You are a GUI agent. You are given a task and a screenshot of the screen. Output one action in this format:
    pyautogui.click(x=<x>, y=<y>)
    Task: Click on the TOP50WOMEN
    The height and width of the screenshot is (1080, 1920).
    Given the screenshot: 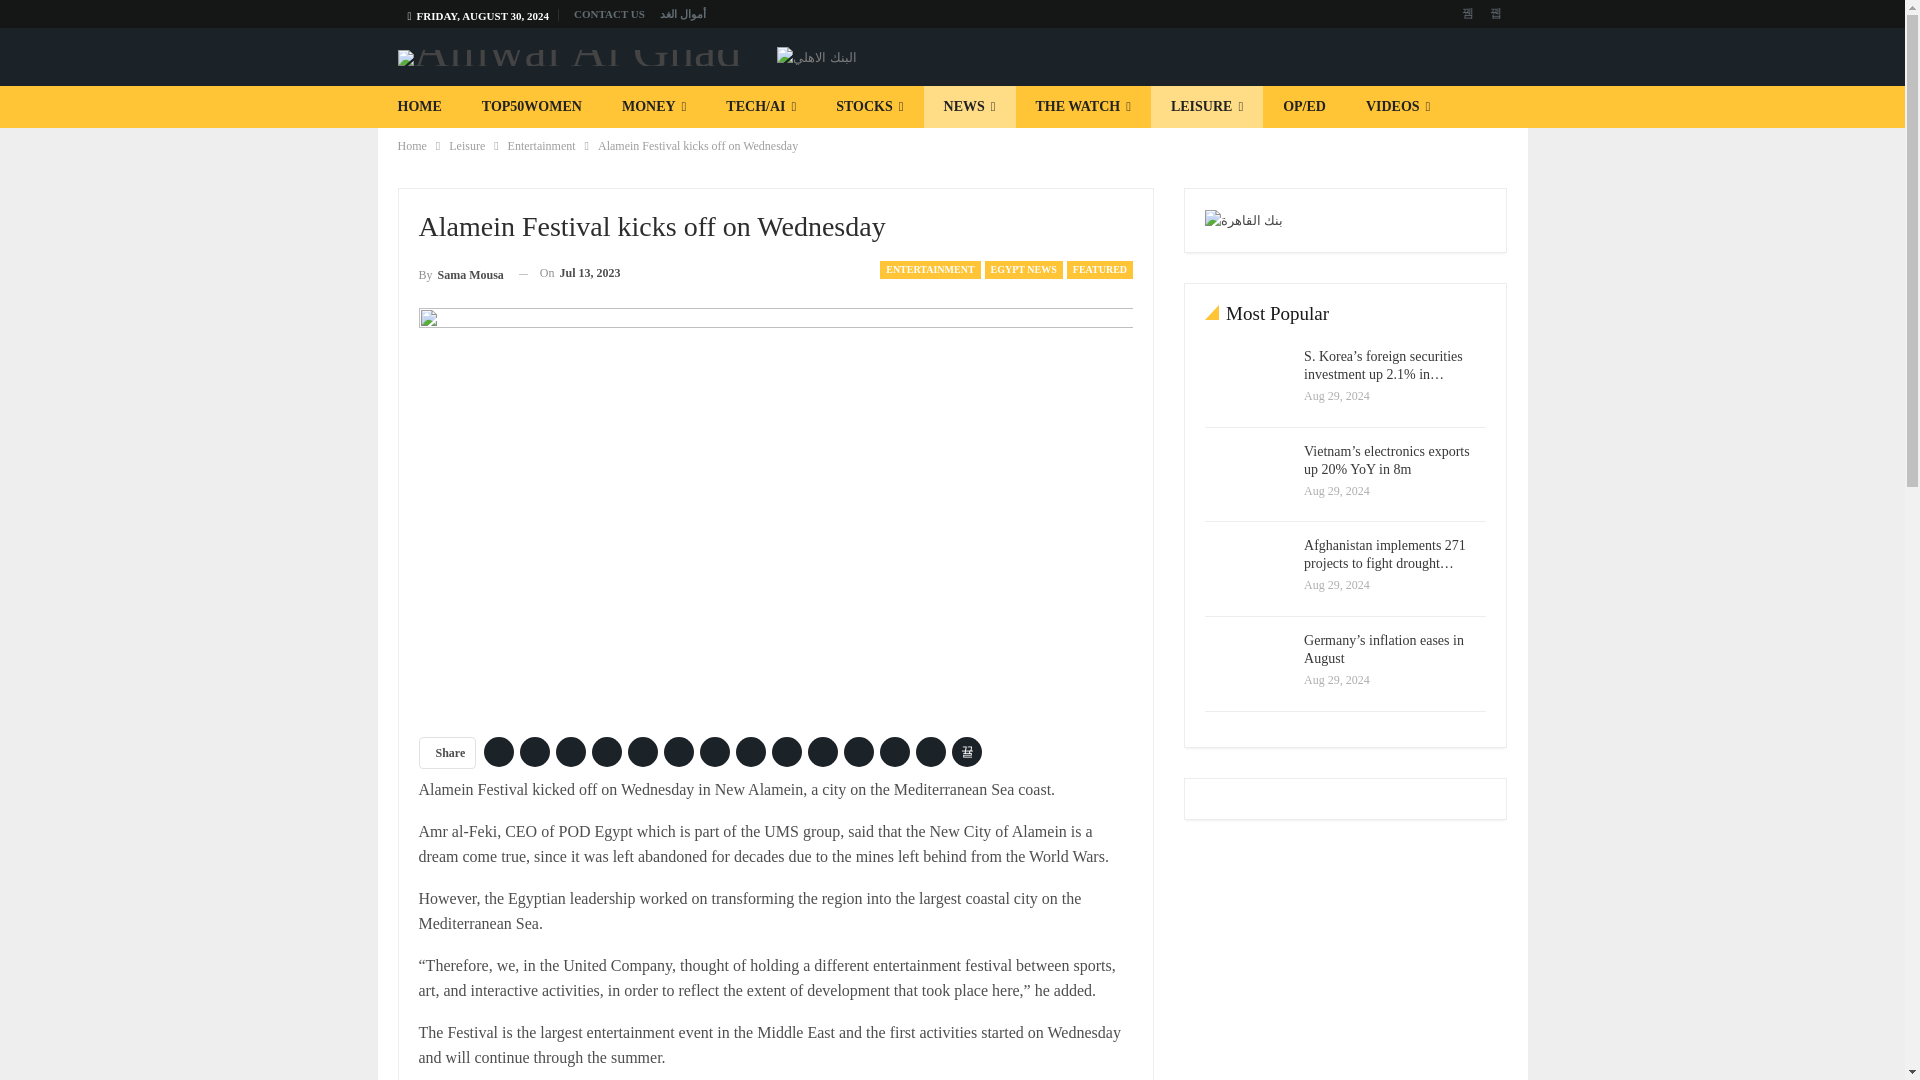 What is the action you would take?
    pyautogui.click(x=532, y=107)
    